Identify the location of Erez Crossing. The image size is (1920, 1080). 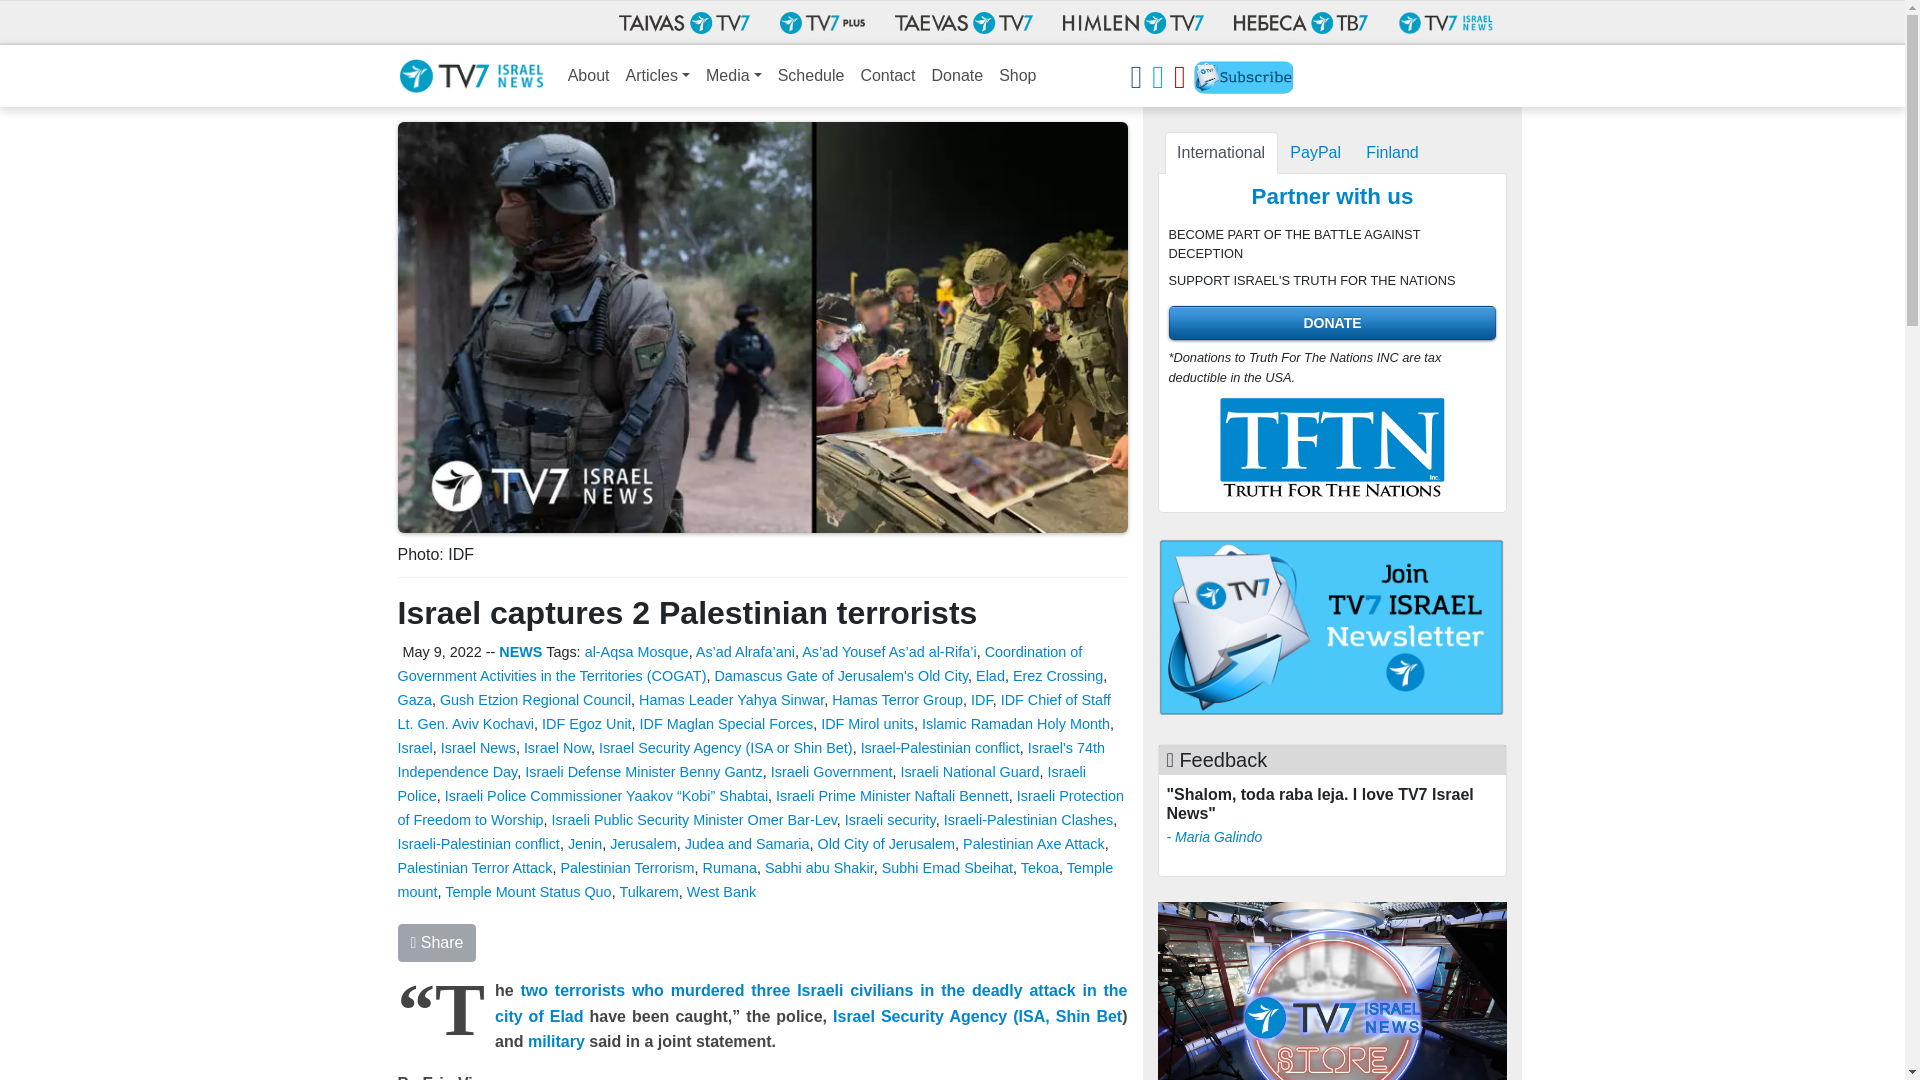
(1058, 676).